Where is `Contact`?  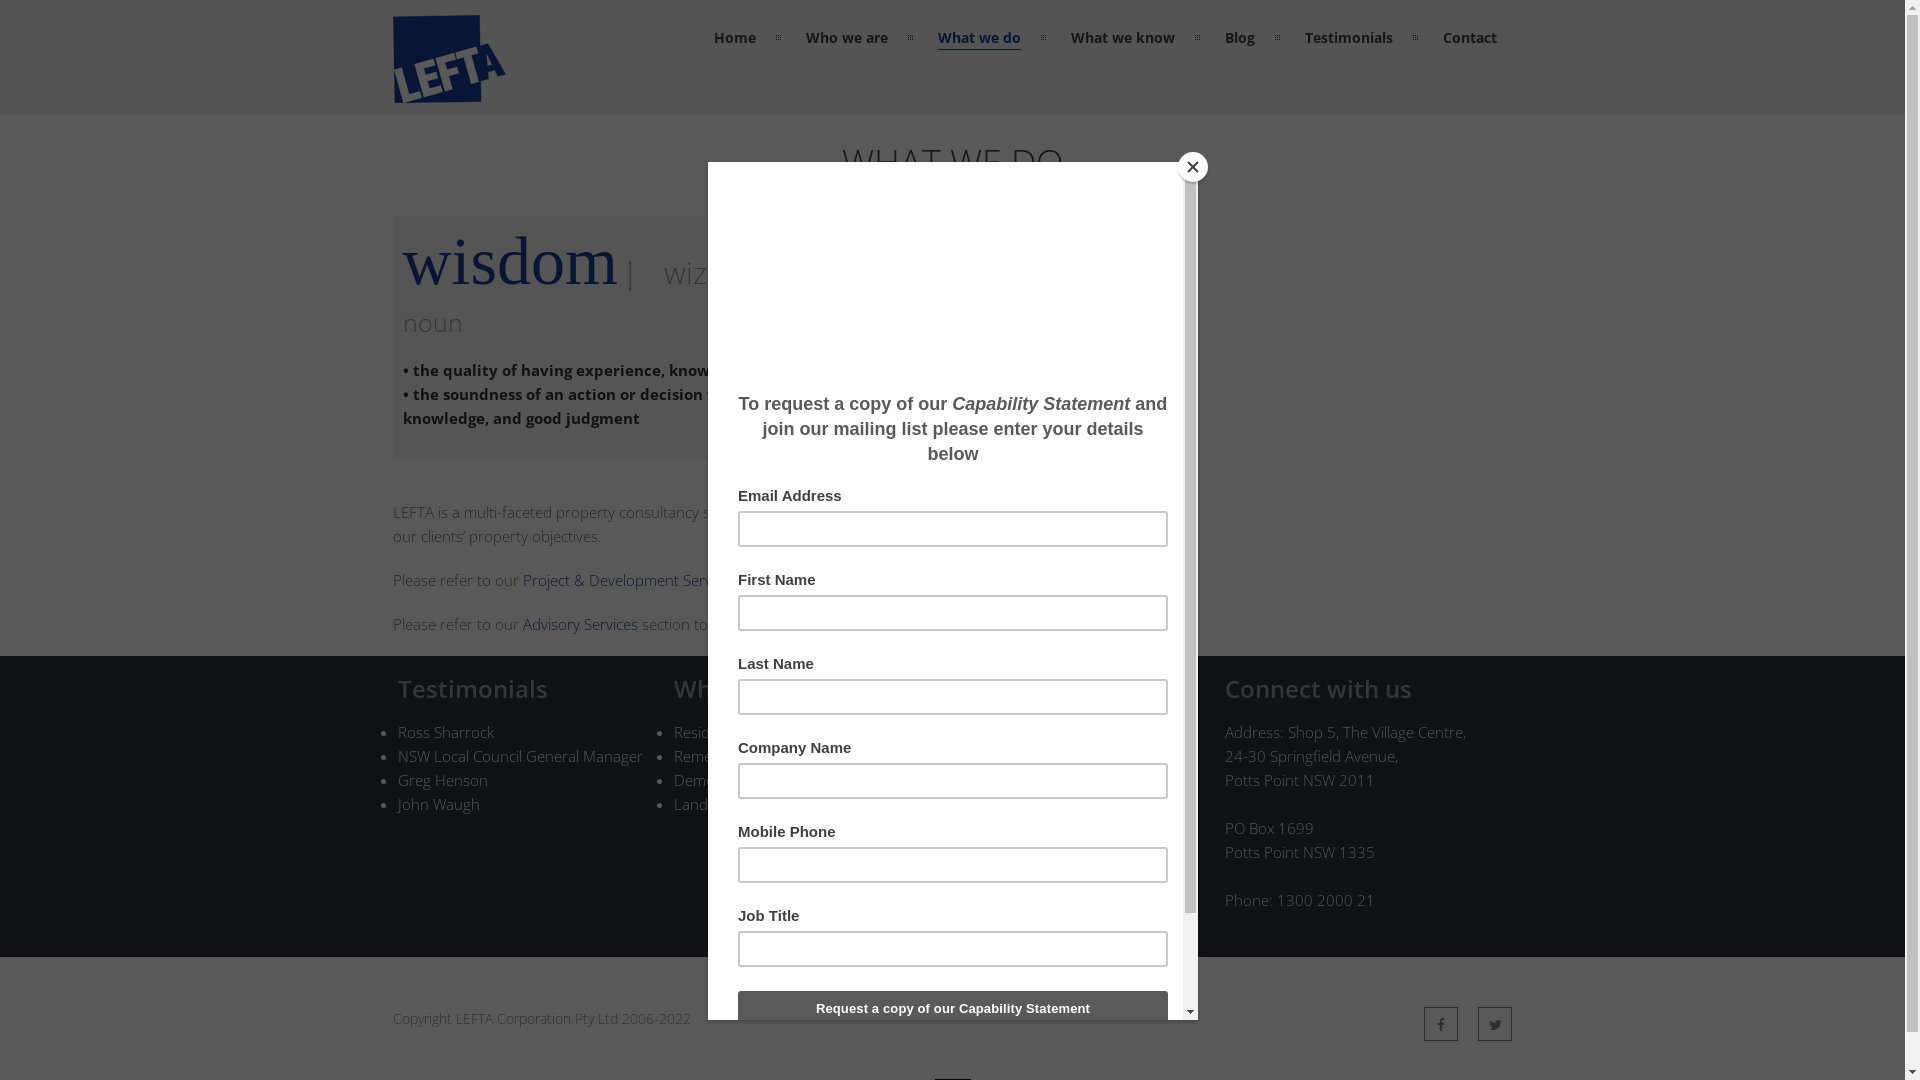 Contact is located at coordinates (975, 876).